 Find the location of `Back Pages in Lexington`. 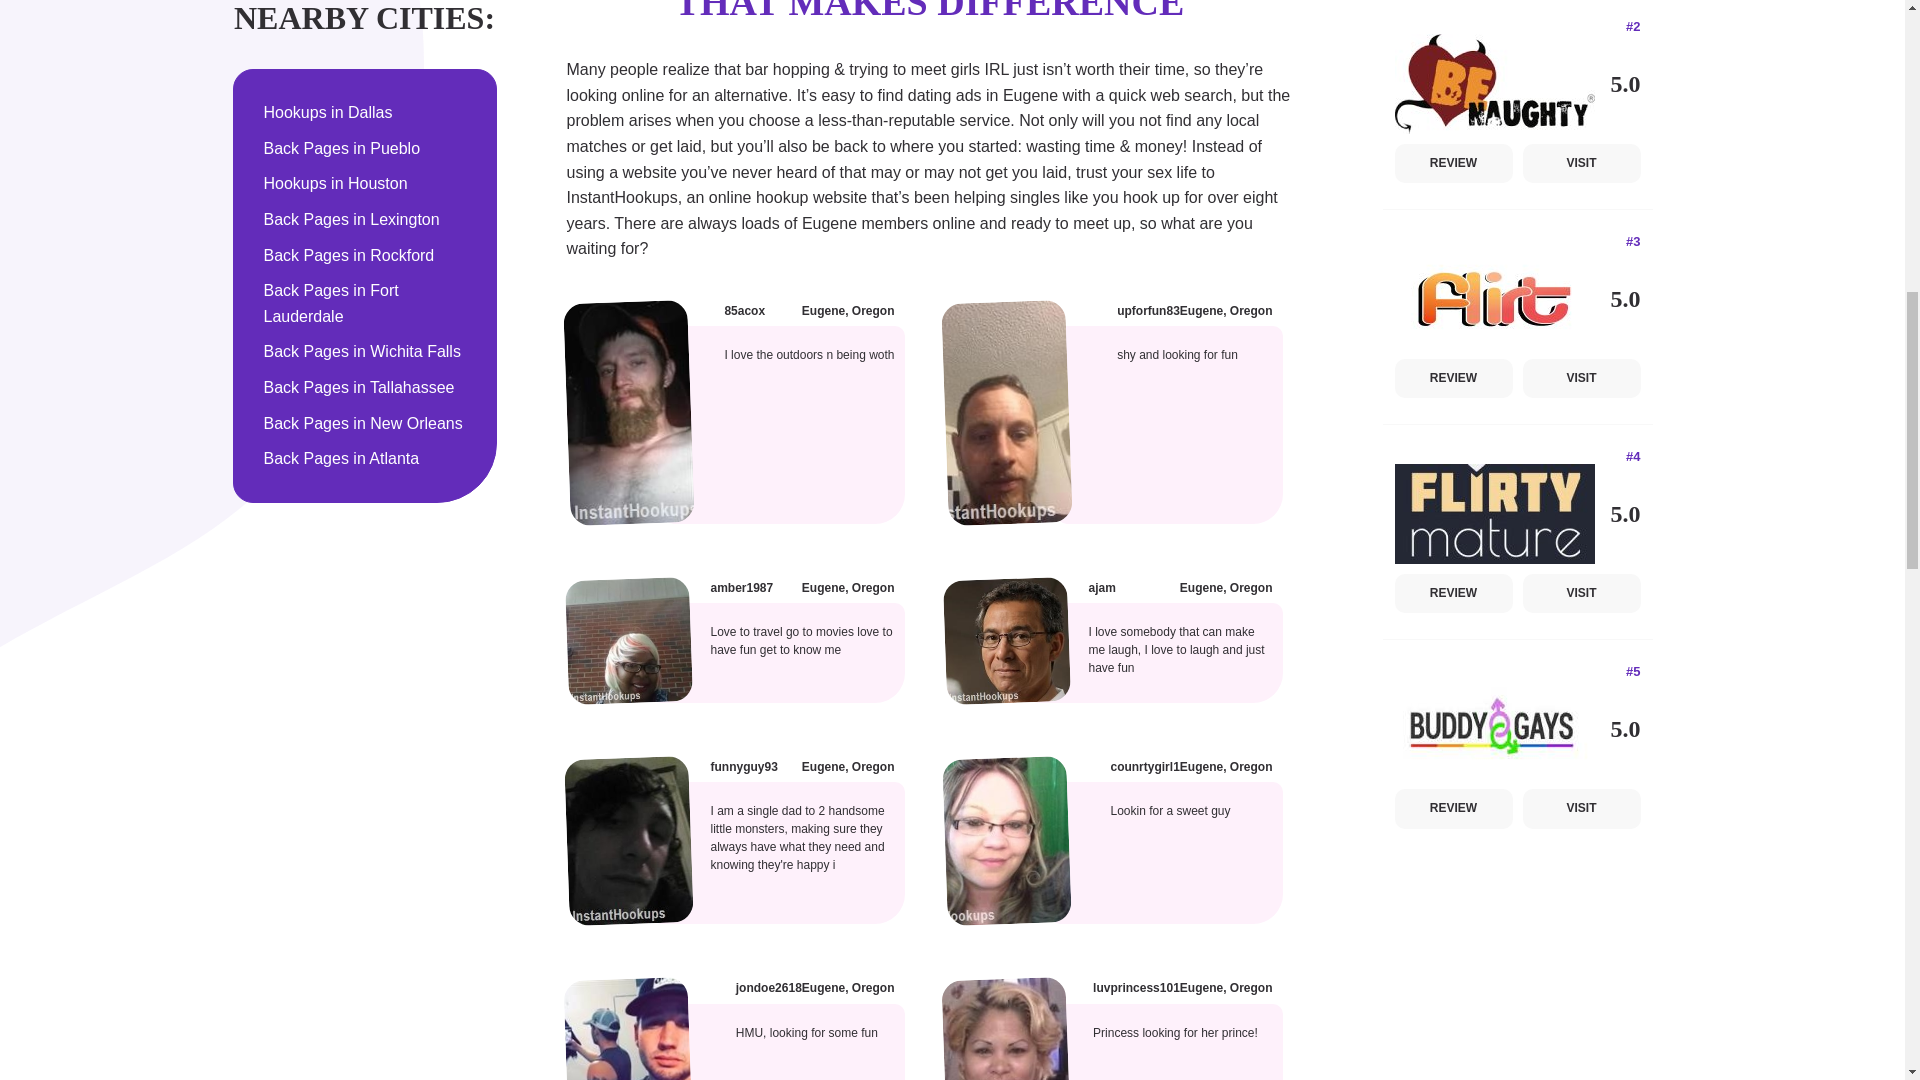

Back Pages in Lexington is located at coordinates (365, 220).